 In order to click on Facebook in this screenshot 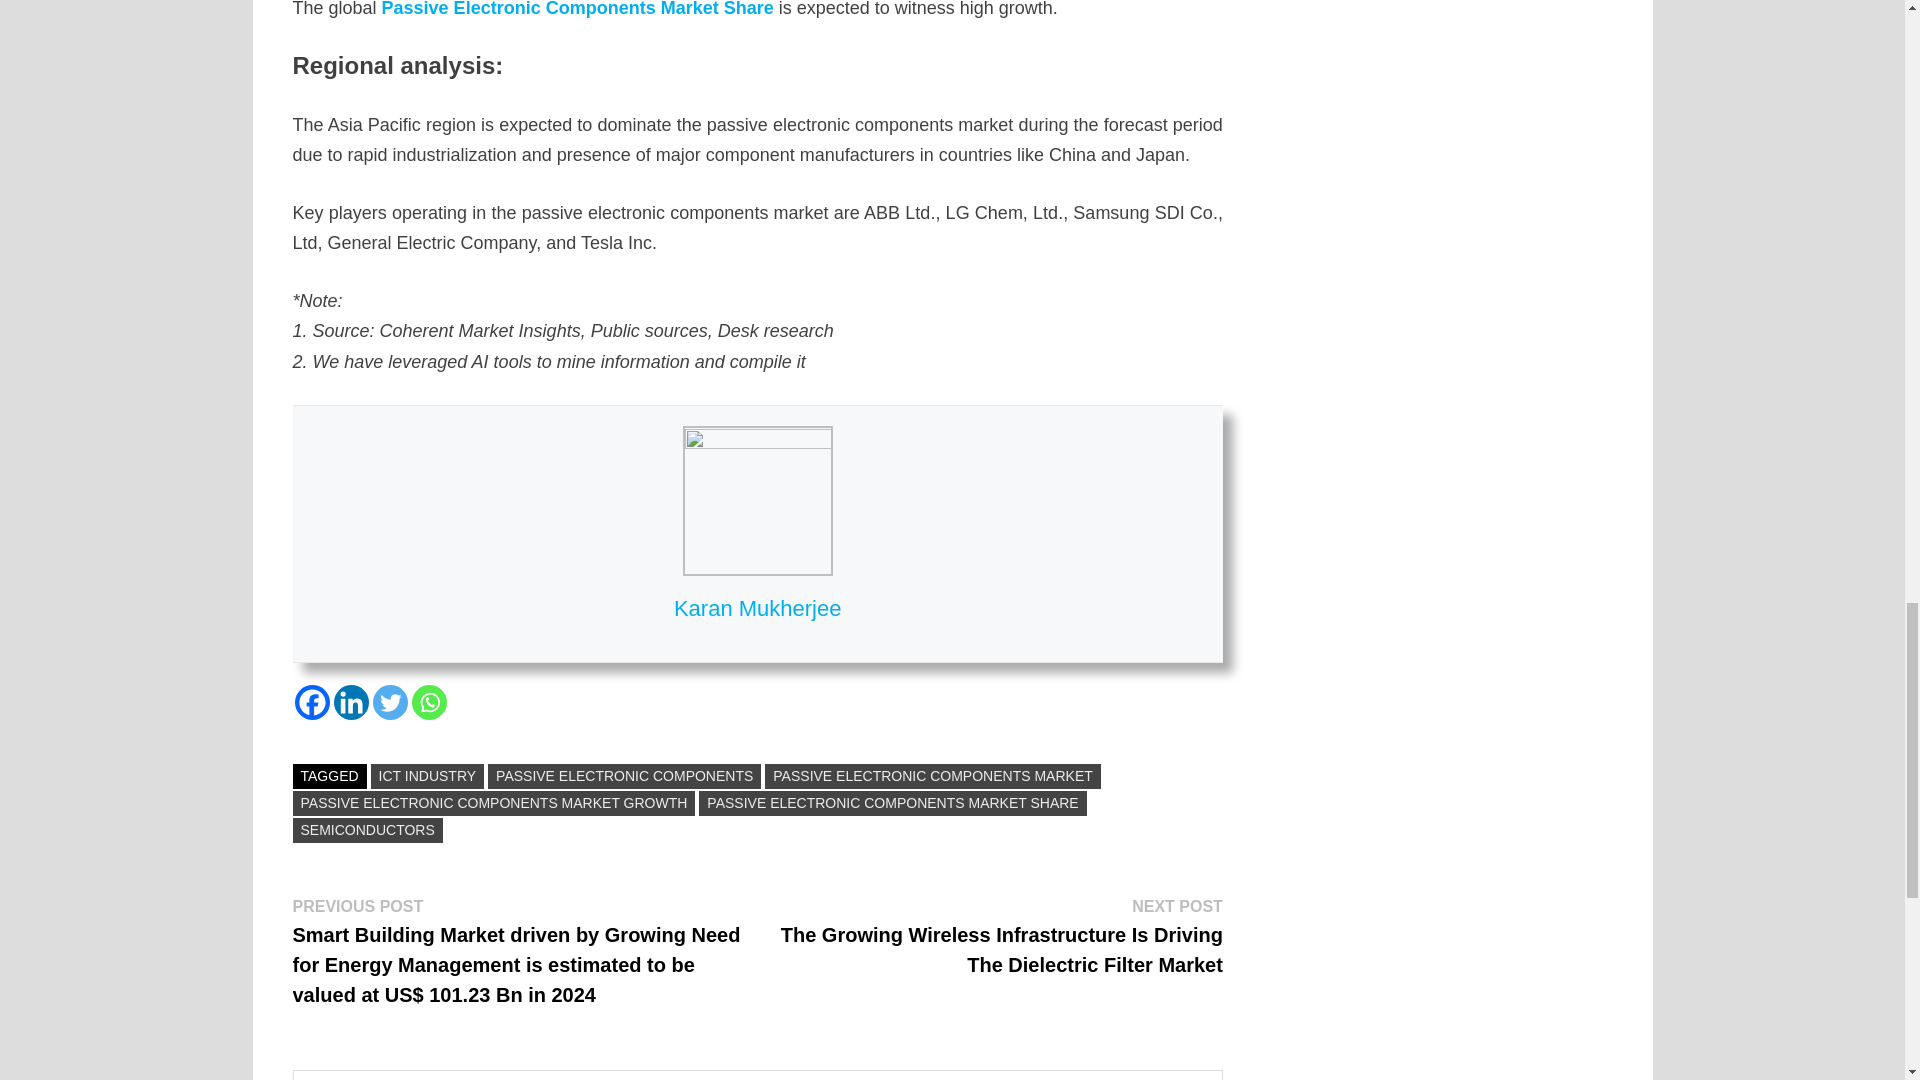, I will do `click(310, 702)`.